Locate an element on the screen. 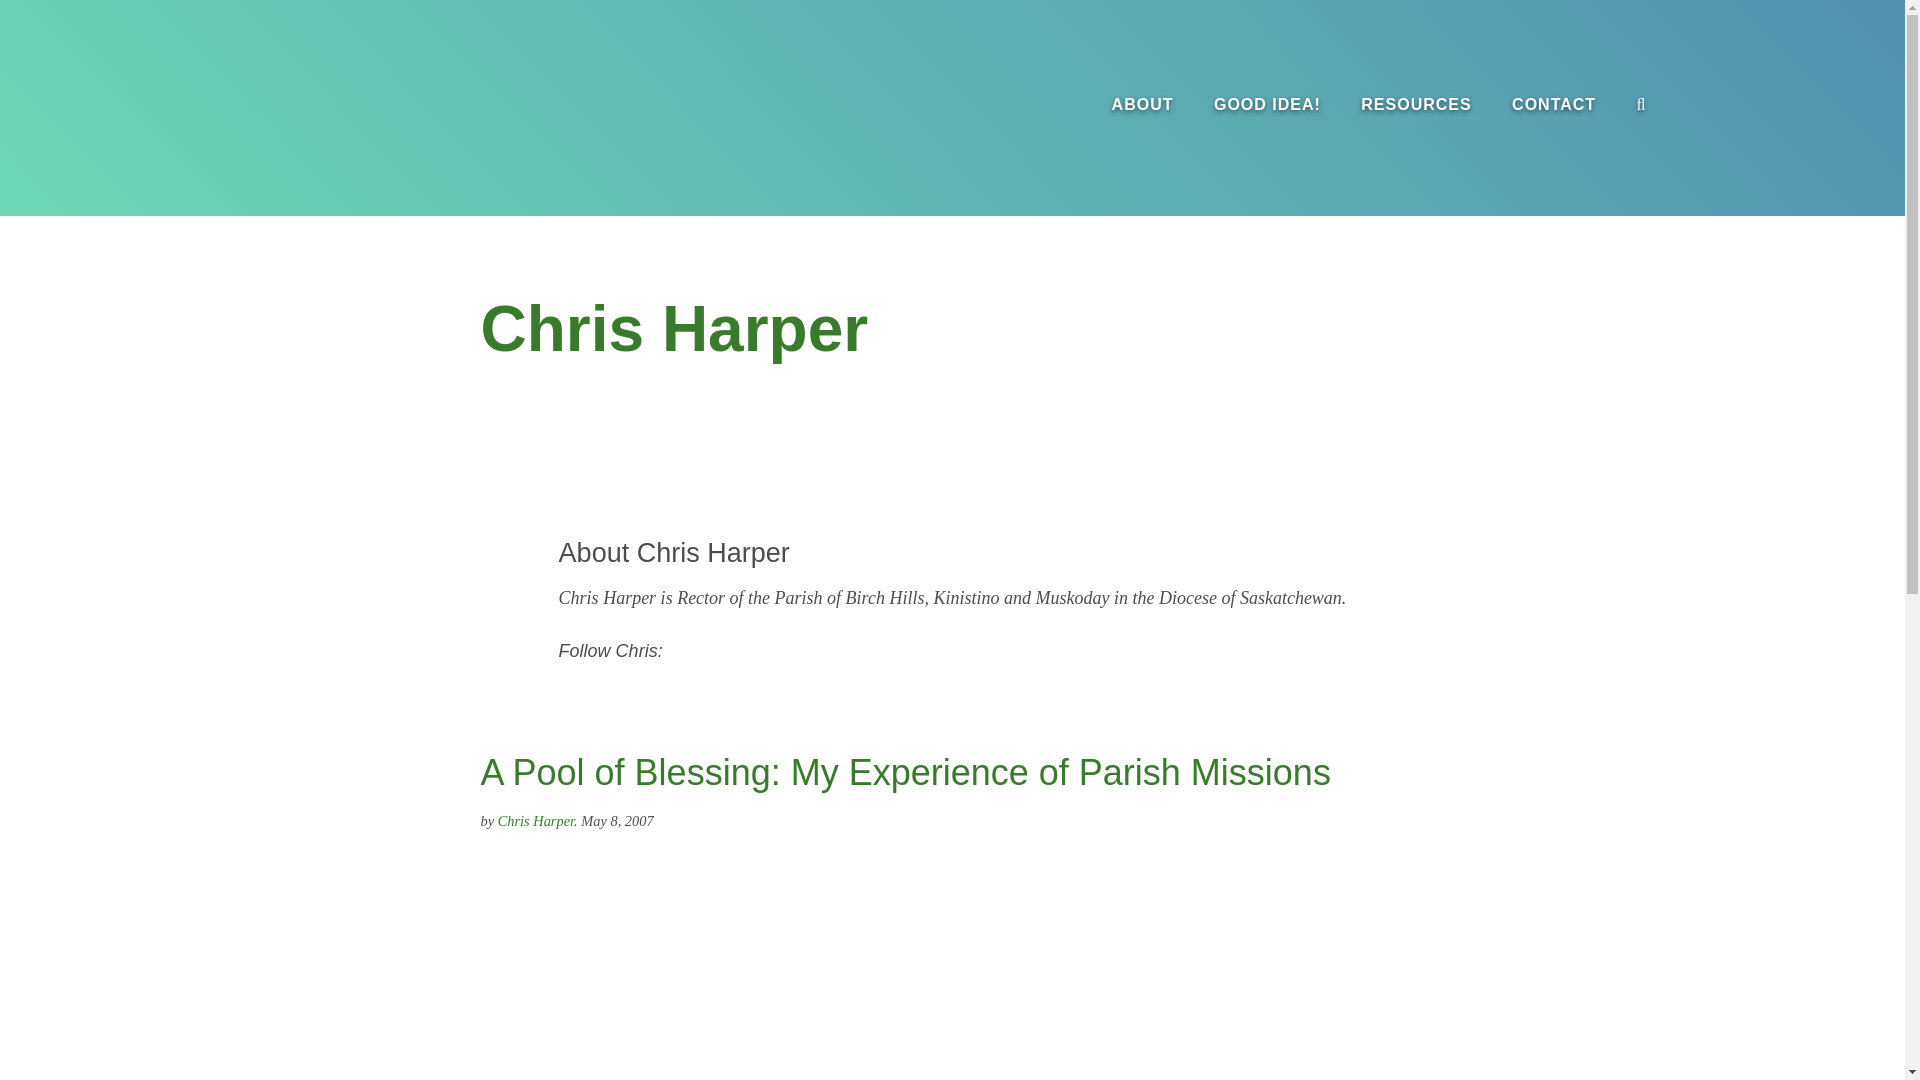 The width and height of the screenshot is (1920, 1080). CONTACT is located at coordinates (1554, 104).